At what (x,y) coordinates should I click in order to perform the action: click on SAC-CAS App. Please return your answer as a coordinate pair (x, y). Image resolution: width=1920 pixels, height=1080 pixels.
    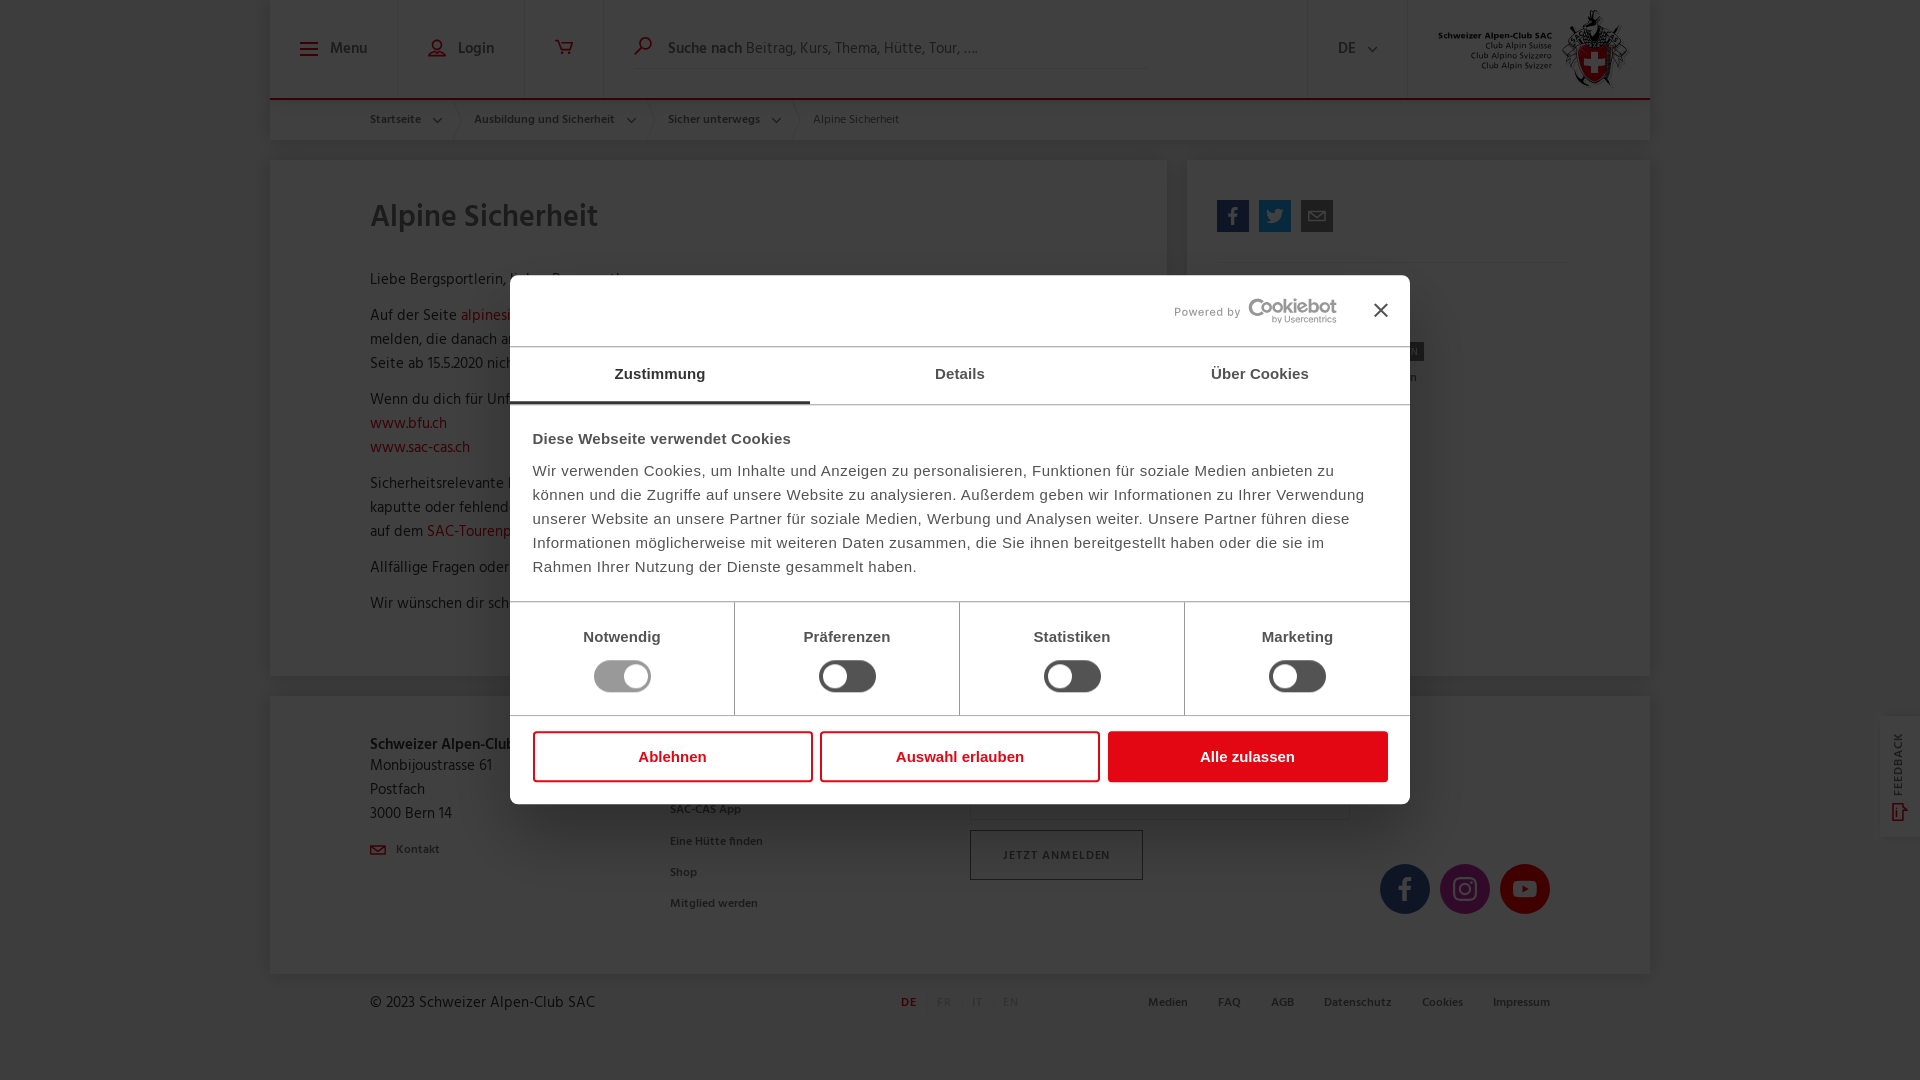
    Looking at the image, I should click on (706, 810).